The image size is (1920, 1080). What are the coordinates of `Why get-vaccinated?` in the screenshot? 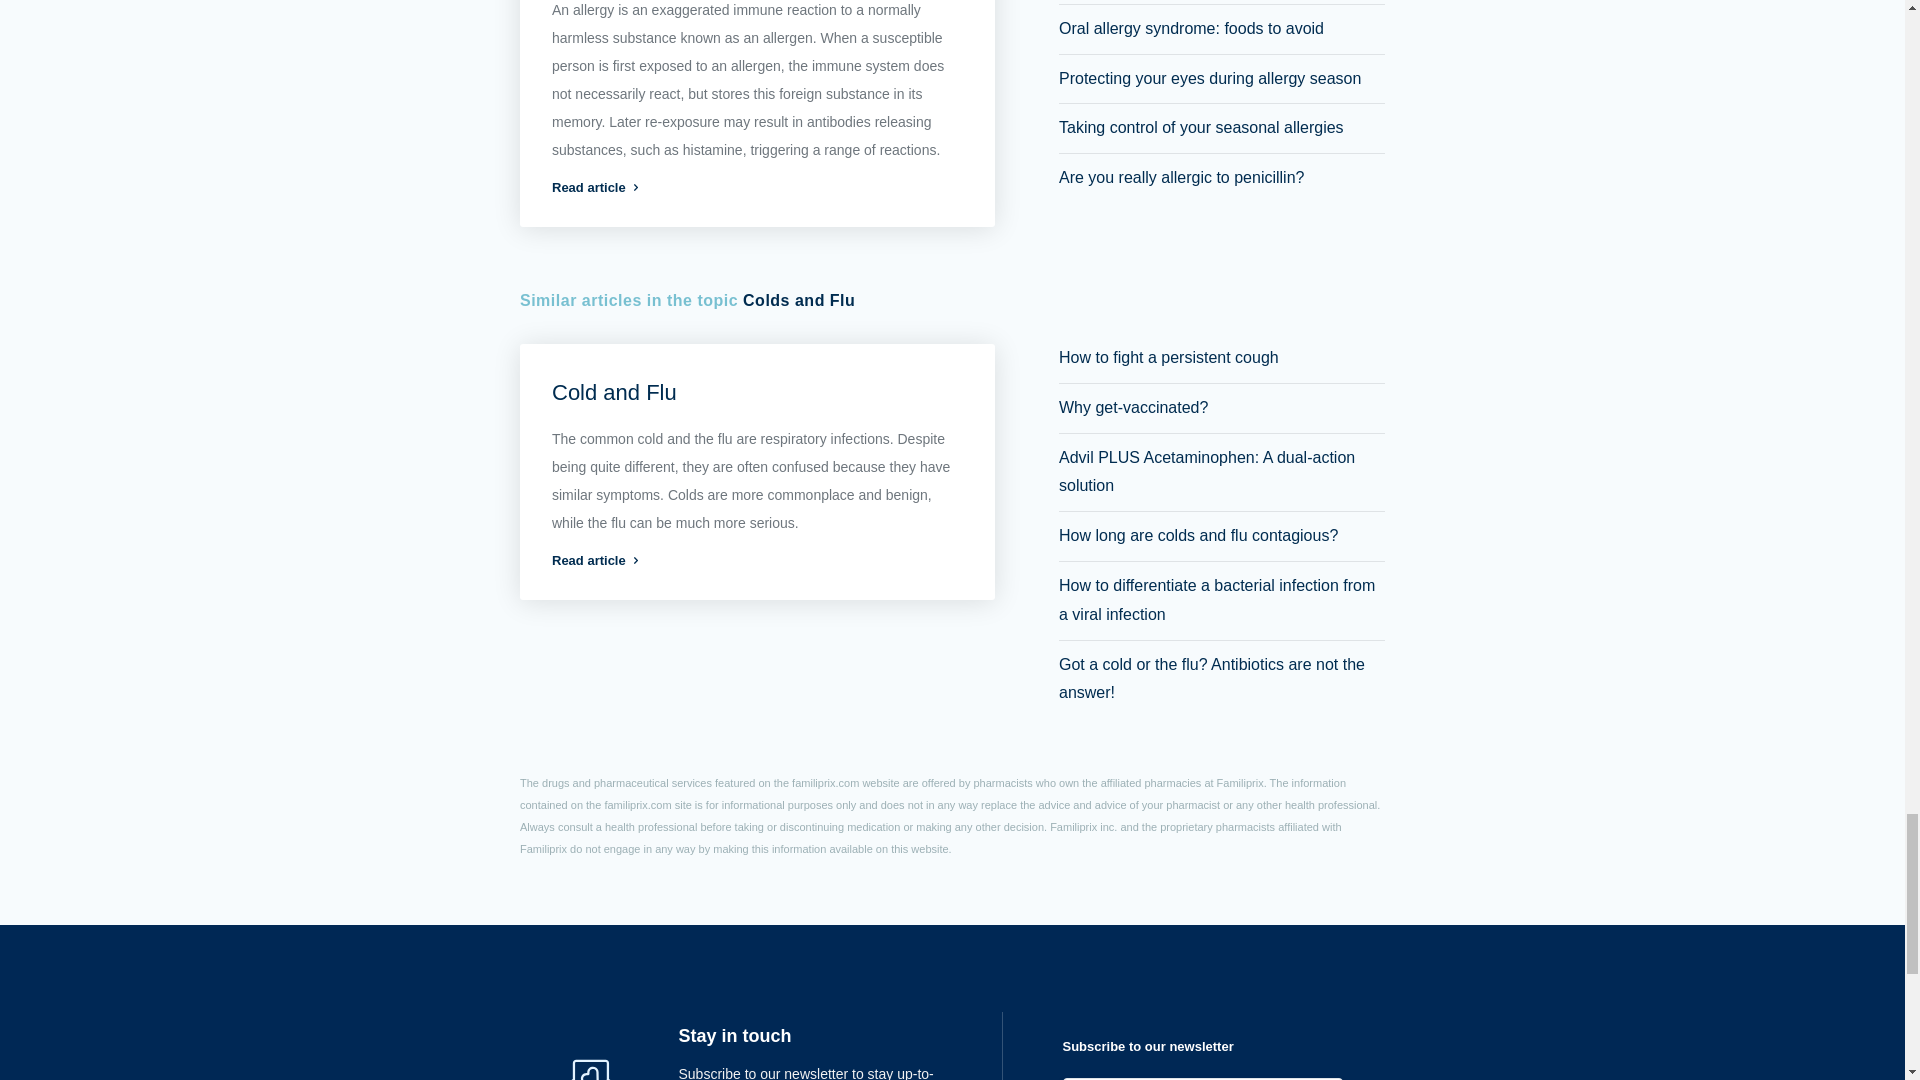 It's located at (1133, 406).